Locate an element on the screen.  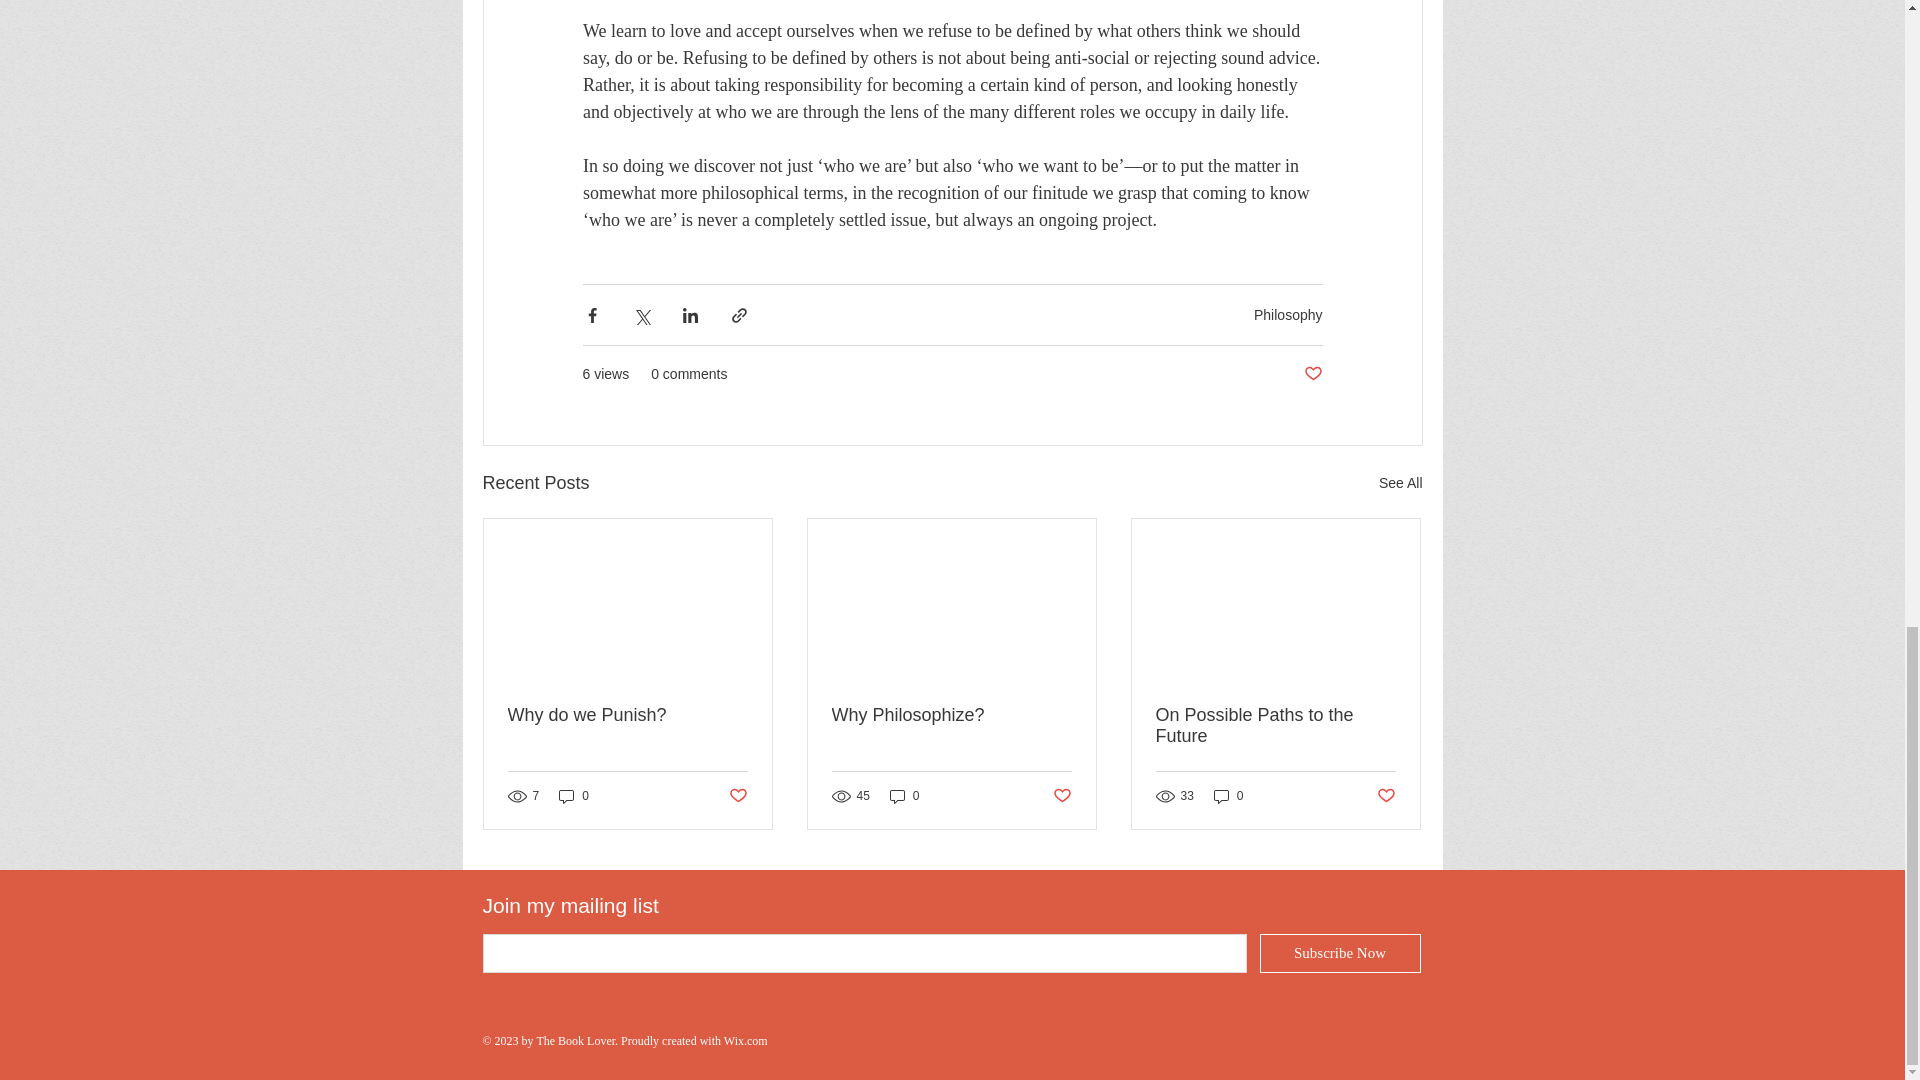
On Possible Paths to the Future is located at coordinates (1275, 726).